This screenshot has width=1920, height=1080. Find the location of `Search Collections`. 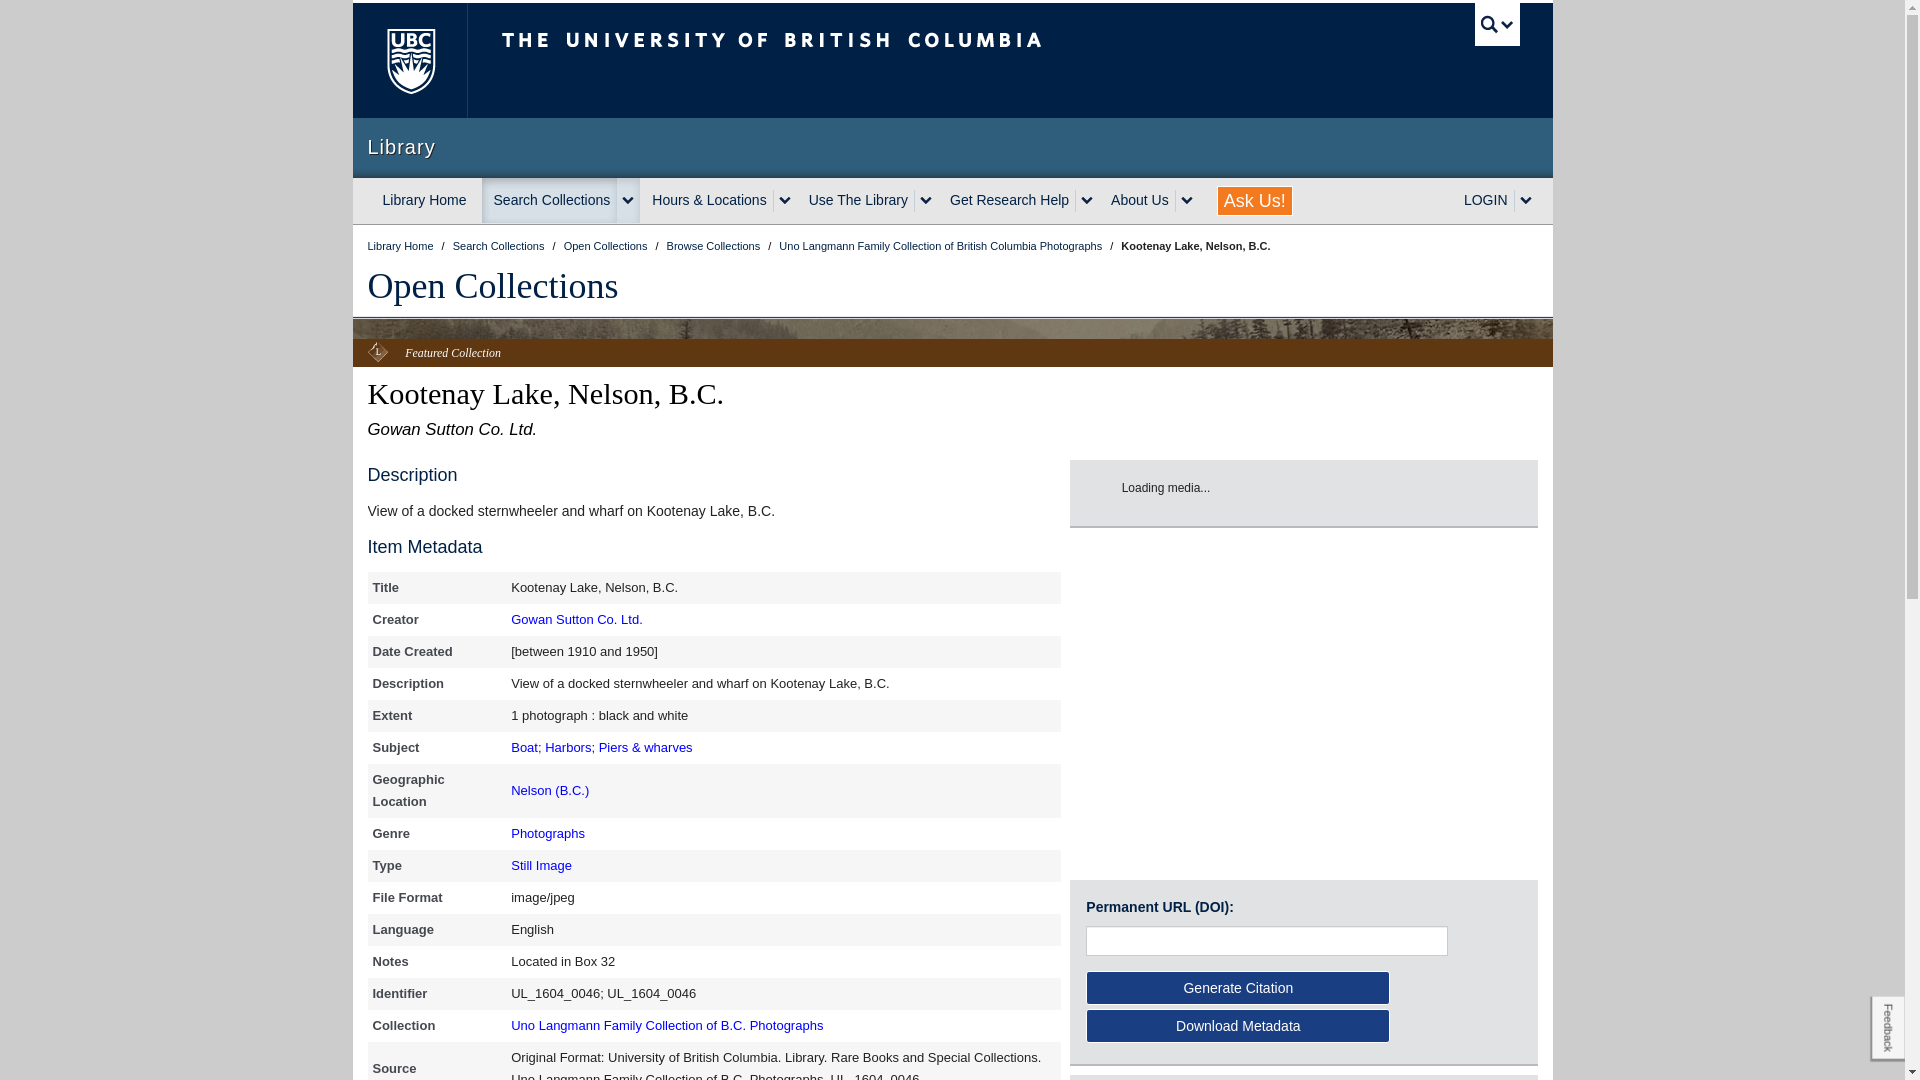

Search Collections is located at coordinates (550, 200).